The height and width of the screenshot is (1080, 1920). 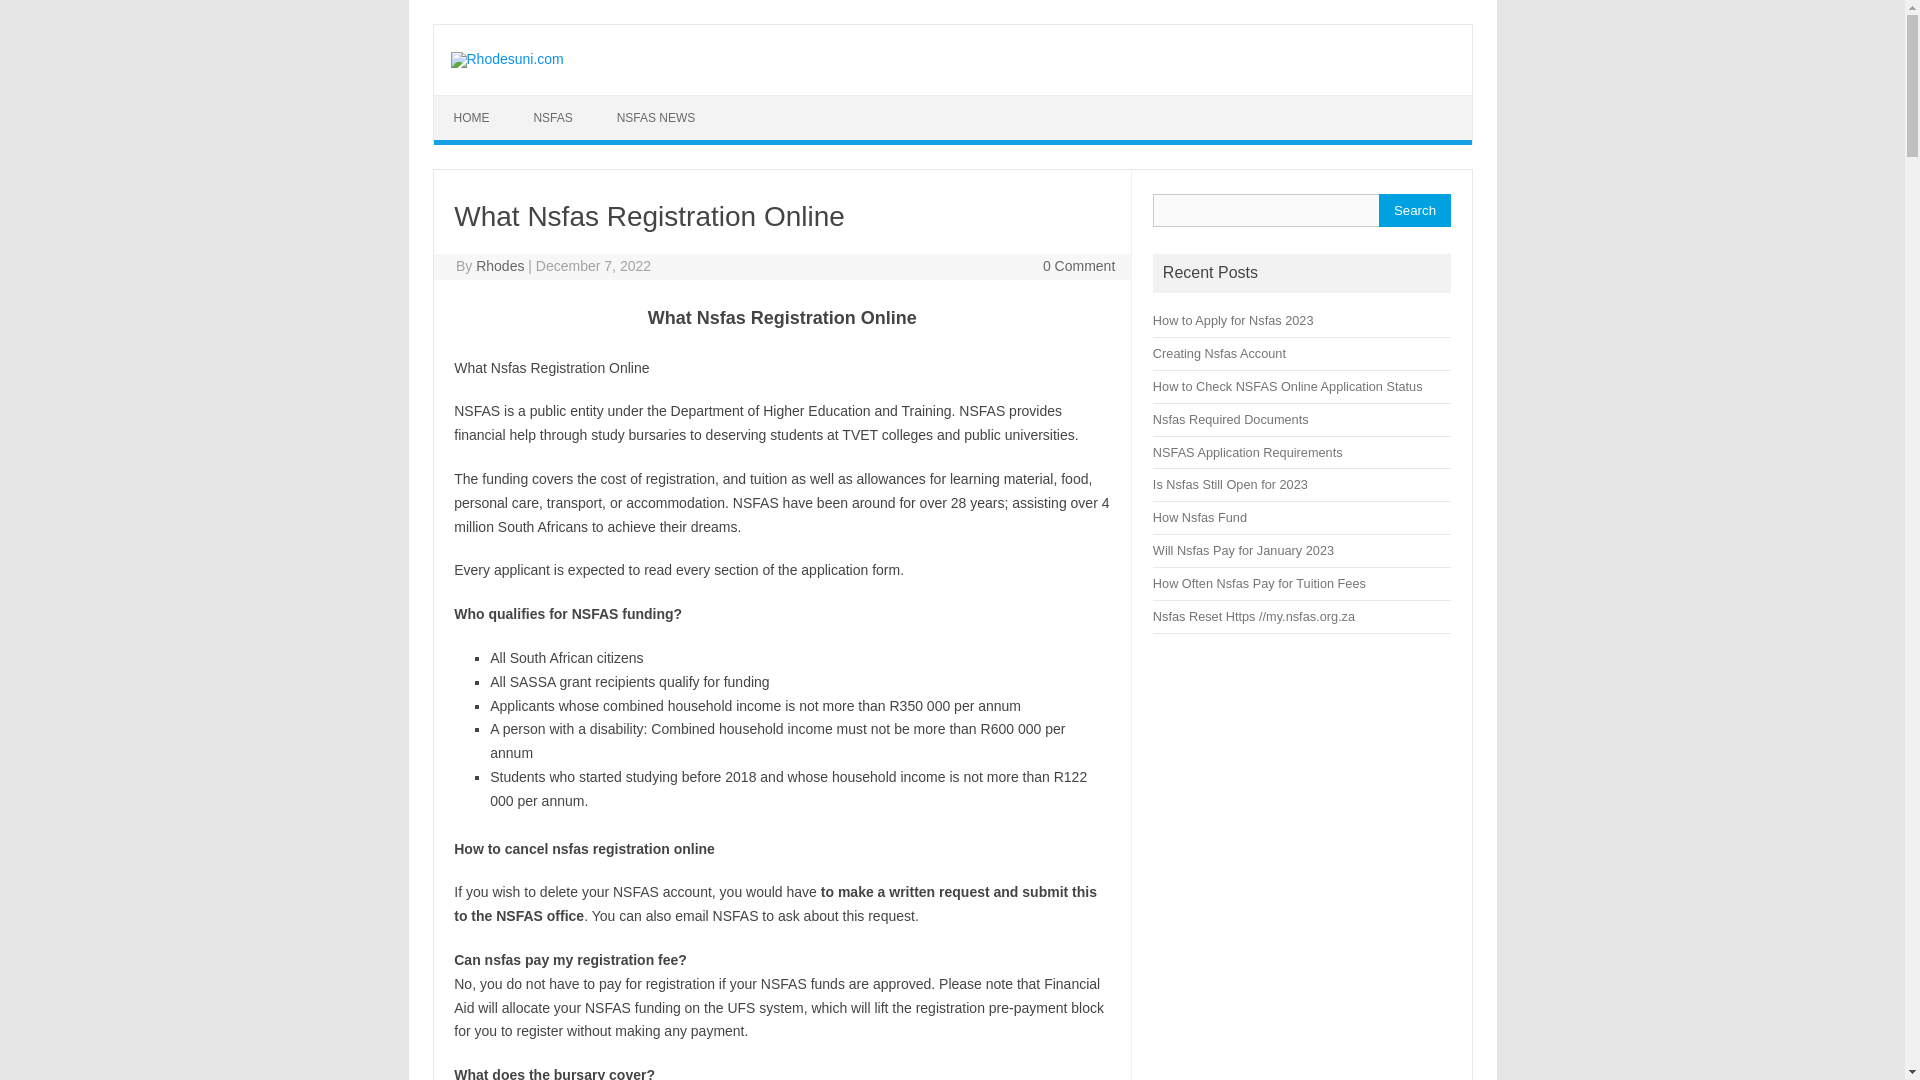 I want to click on NSFAS, so click(x=552, y=118).